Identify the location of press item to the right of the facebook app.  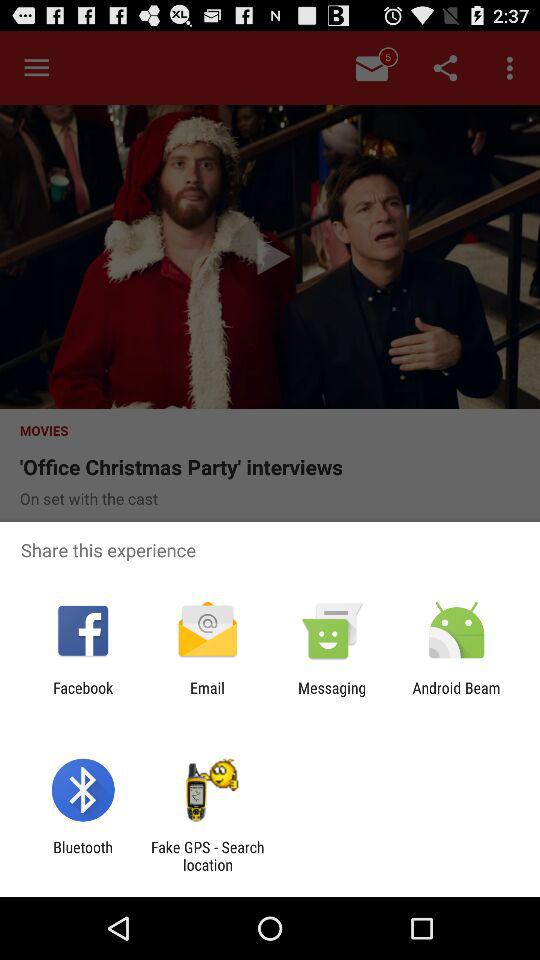
(207, 696).